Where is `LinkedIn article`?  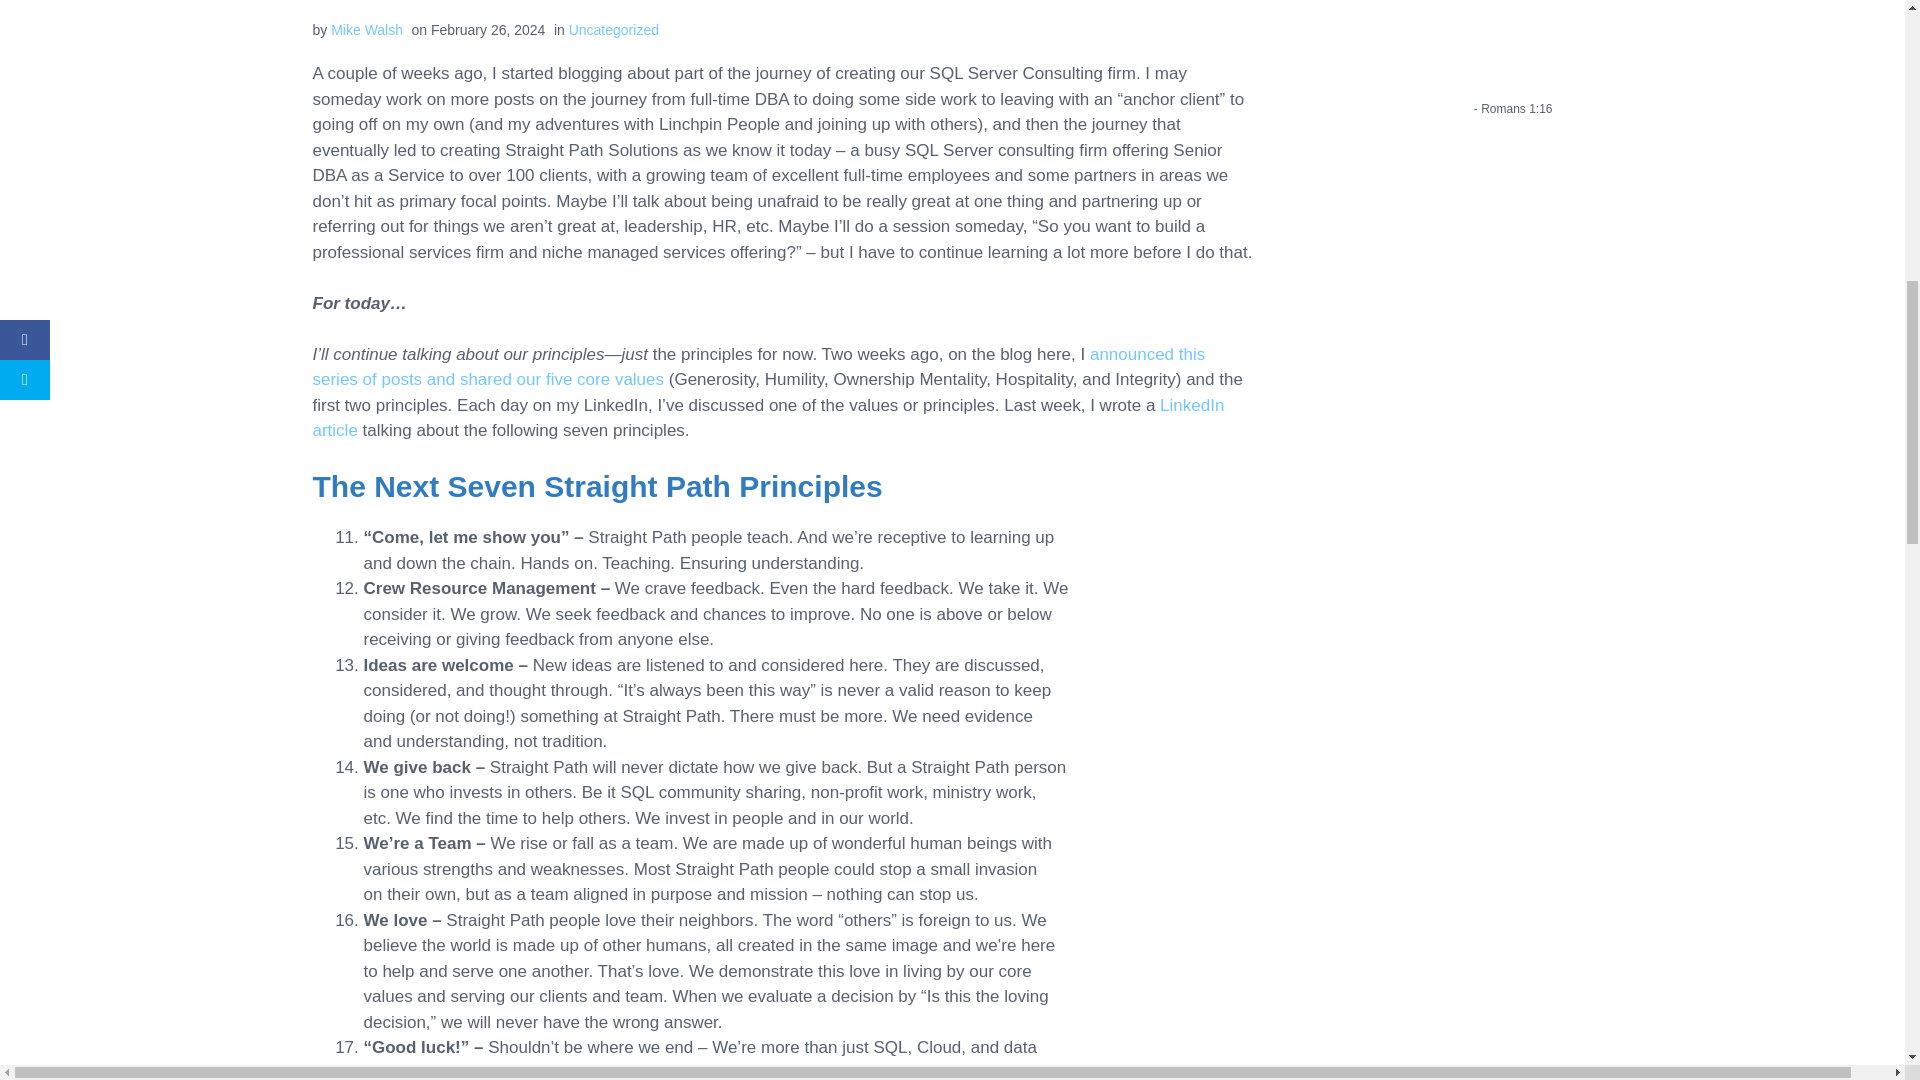
LinkedIn article is located at coordinates (768, 418).